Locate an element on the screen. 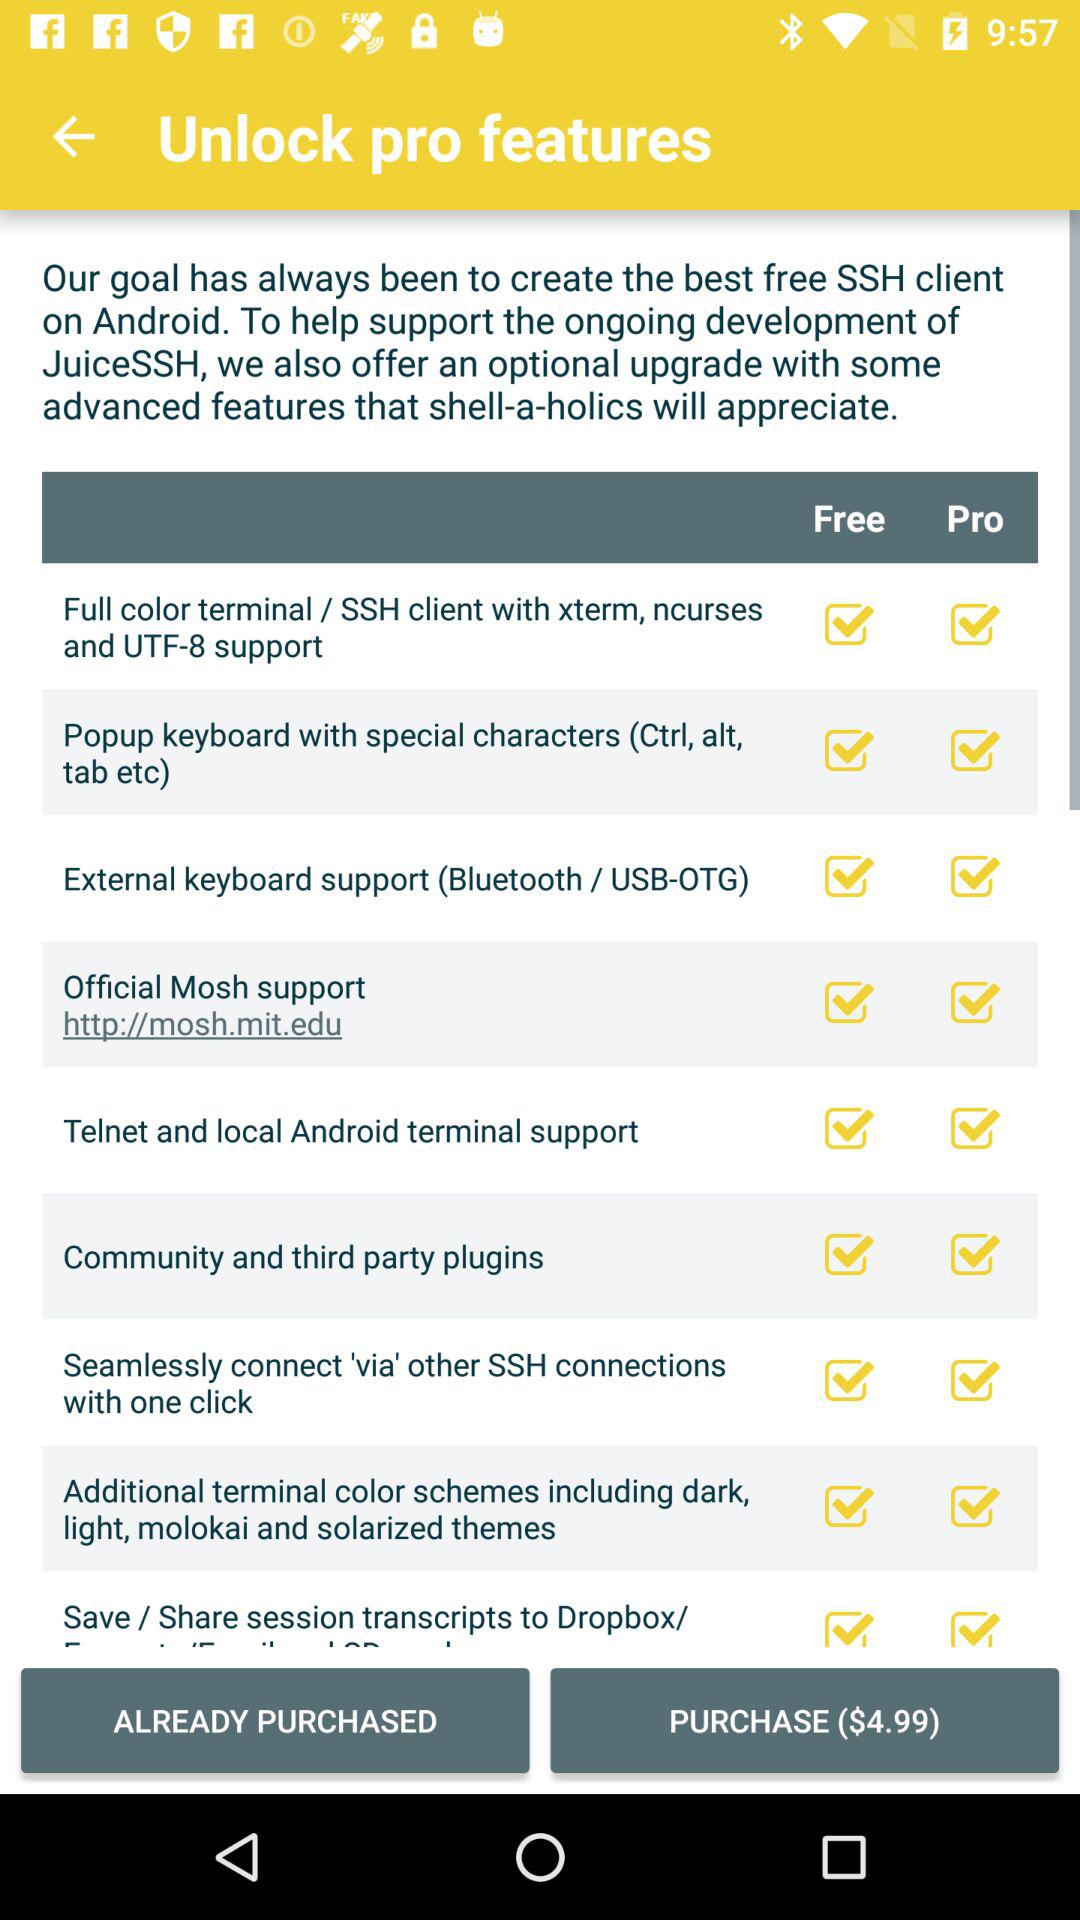 The width and height of the screenshot is (1080, 1920). turn on icon next to unlock pro features is located at coordinates (73, 136).